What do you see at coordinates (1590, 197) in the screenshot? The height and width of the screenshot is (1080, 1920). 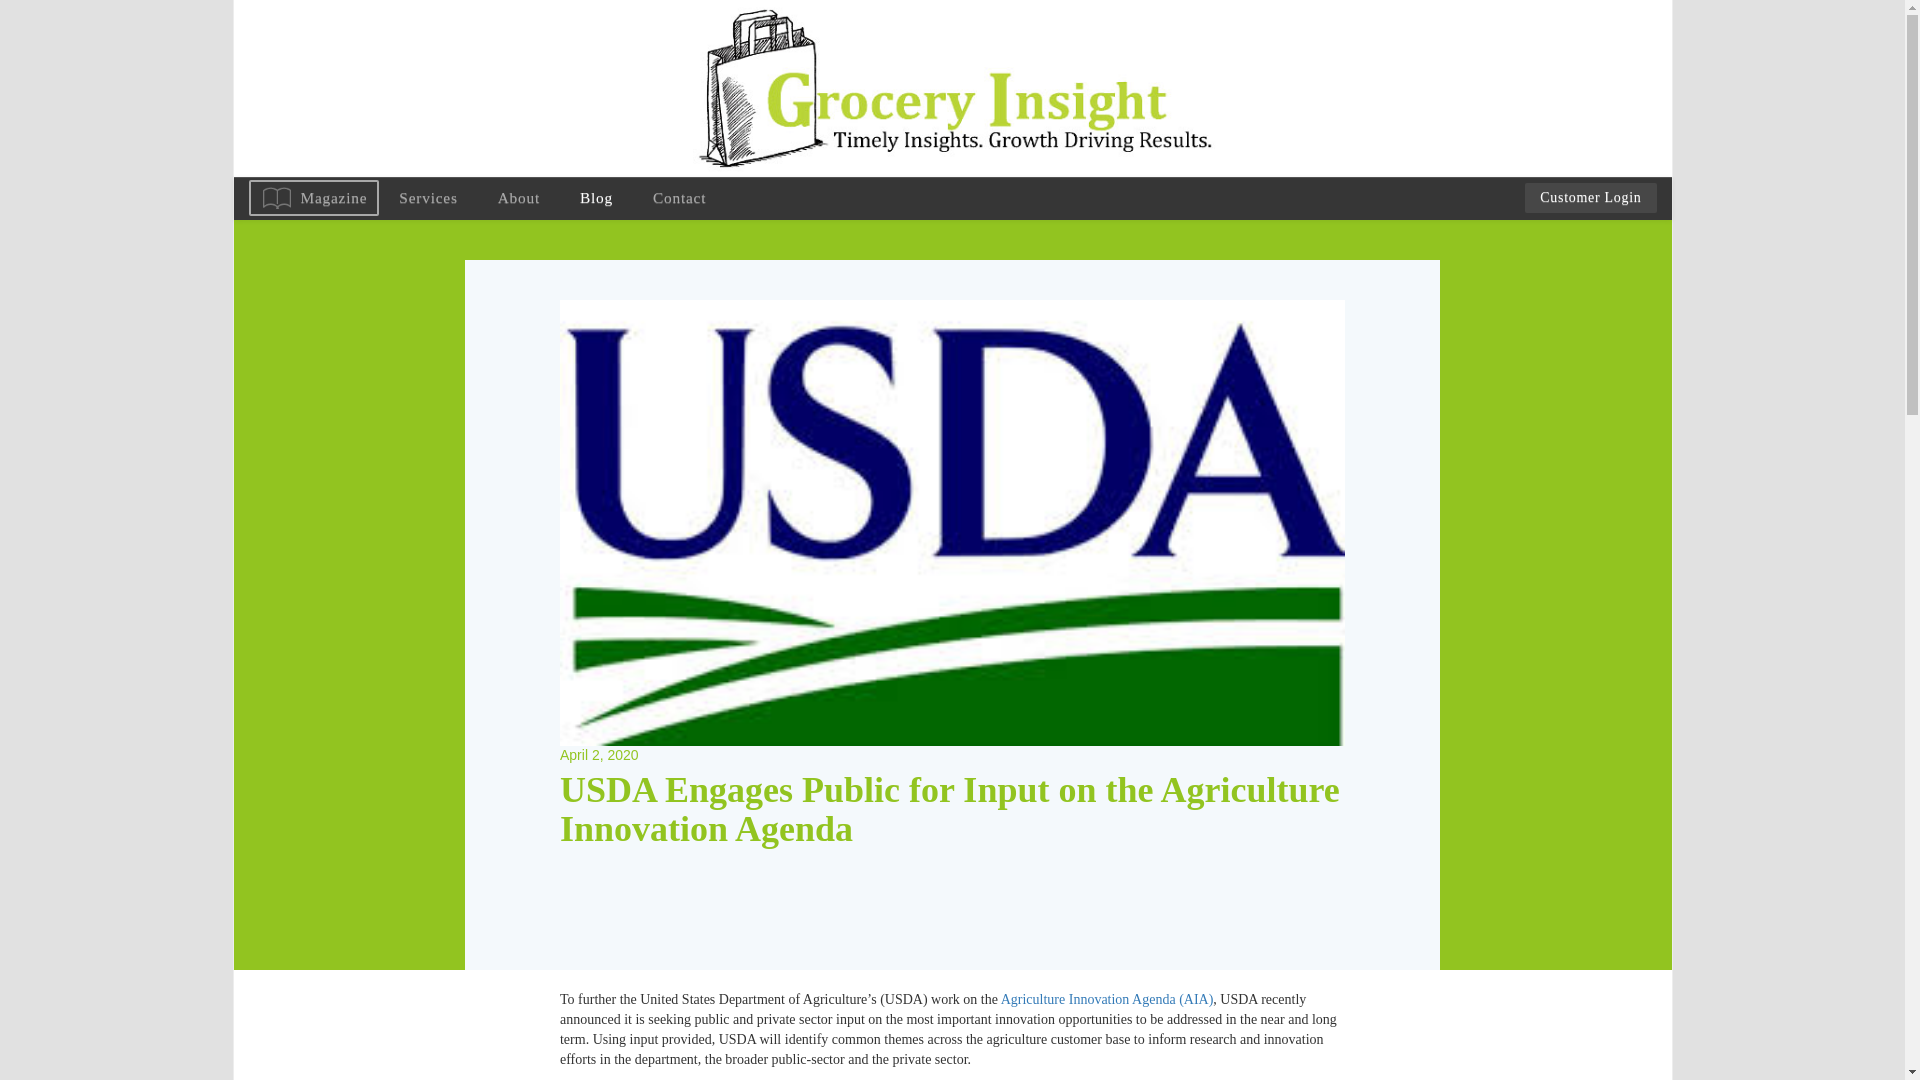 I see `Customer Login` at bounding box center [1590, 197].